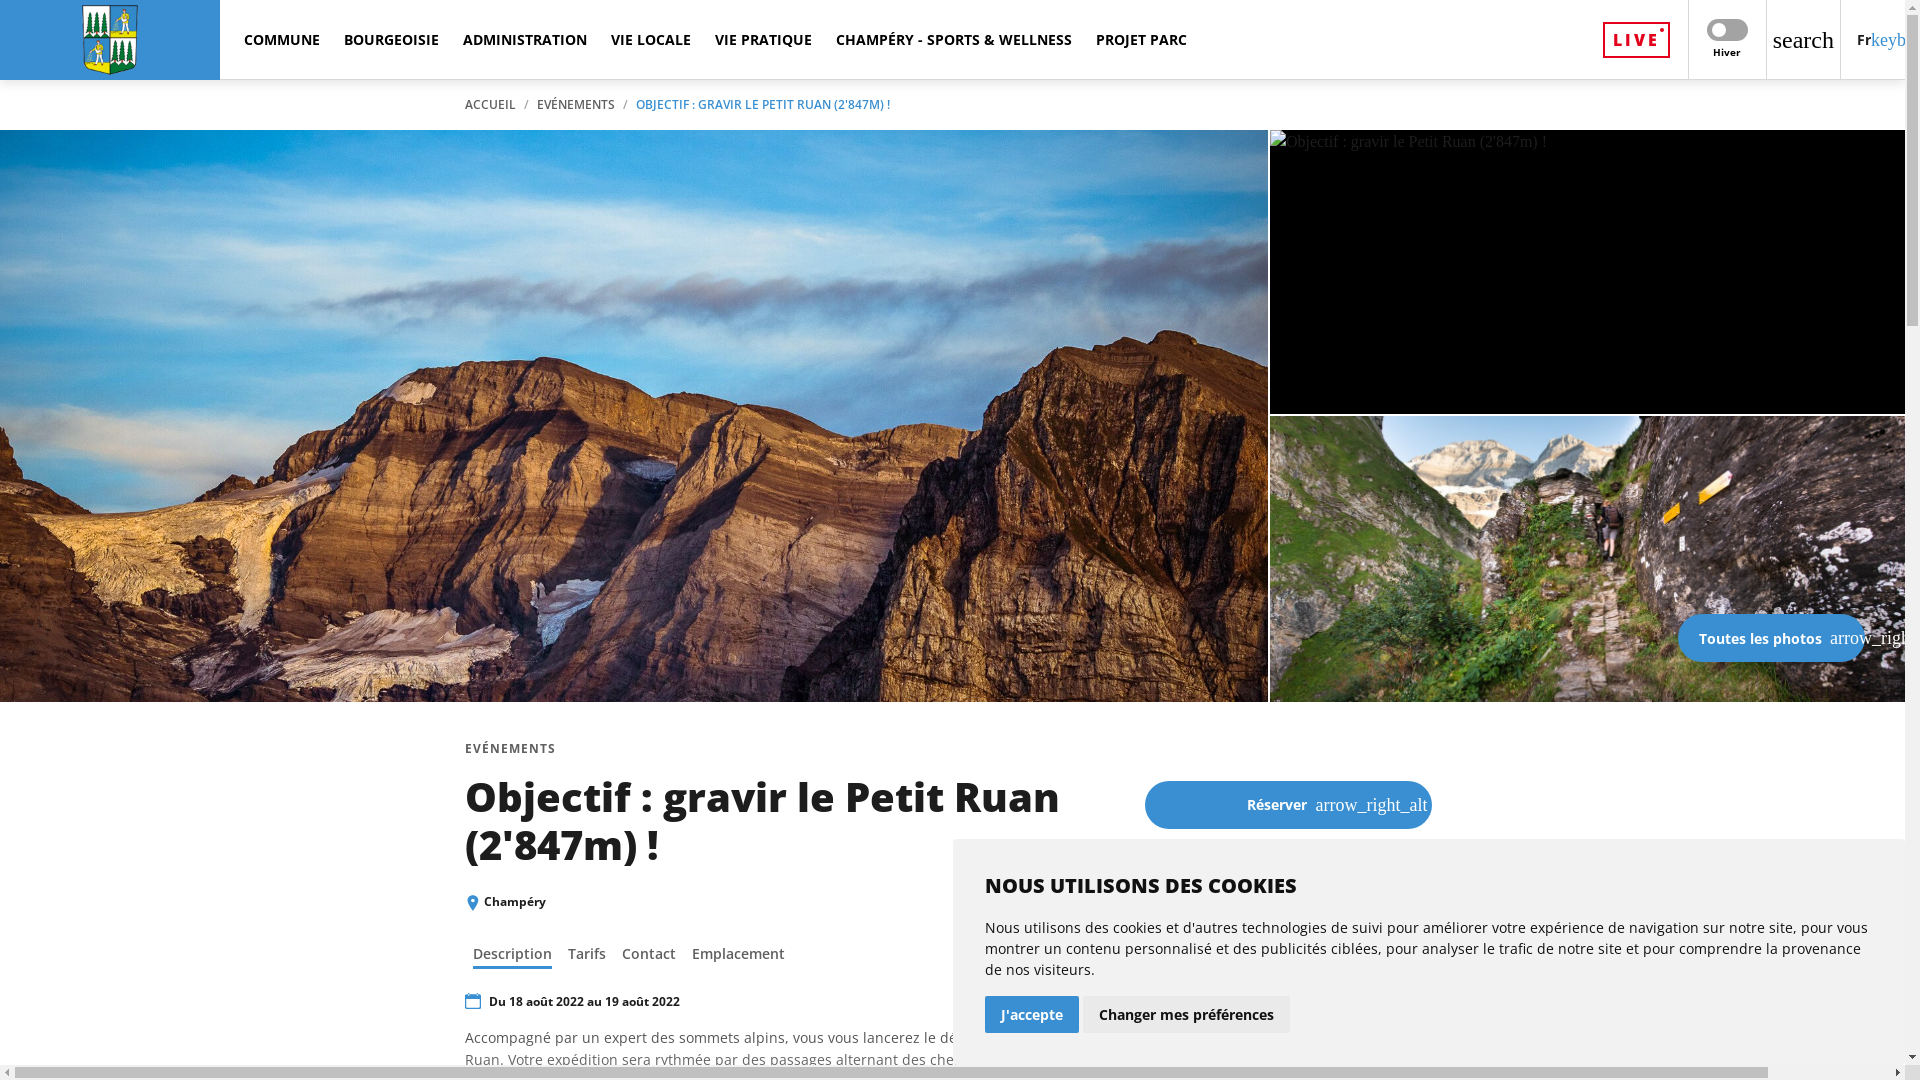 Image resolution: width=1920 pixels, height=1080 pixels. What do you see at coordinates (1772, 638) in the screenshot?
I see `Toutes les photos
arrow_right_alt` at bounding box center [1772, 638].